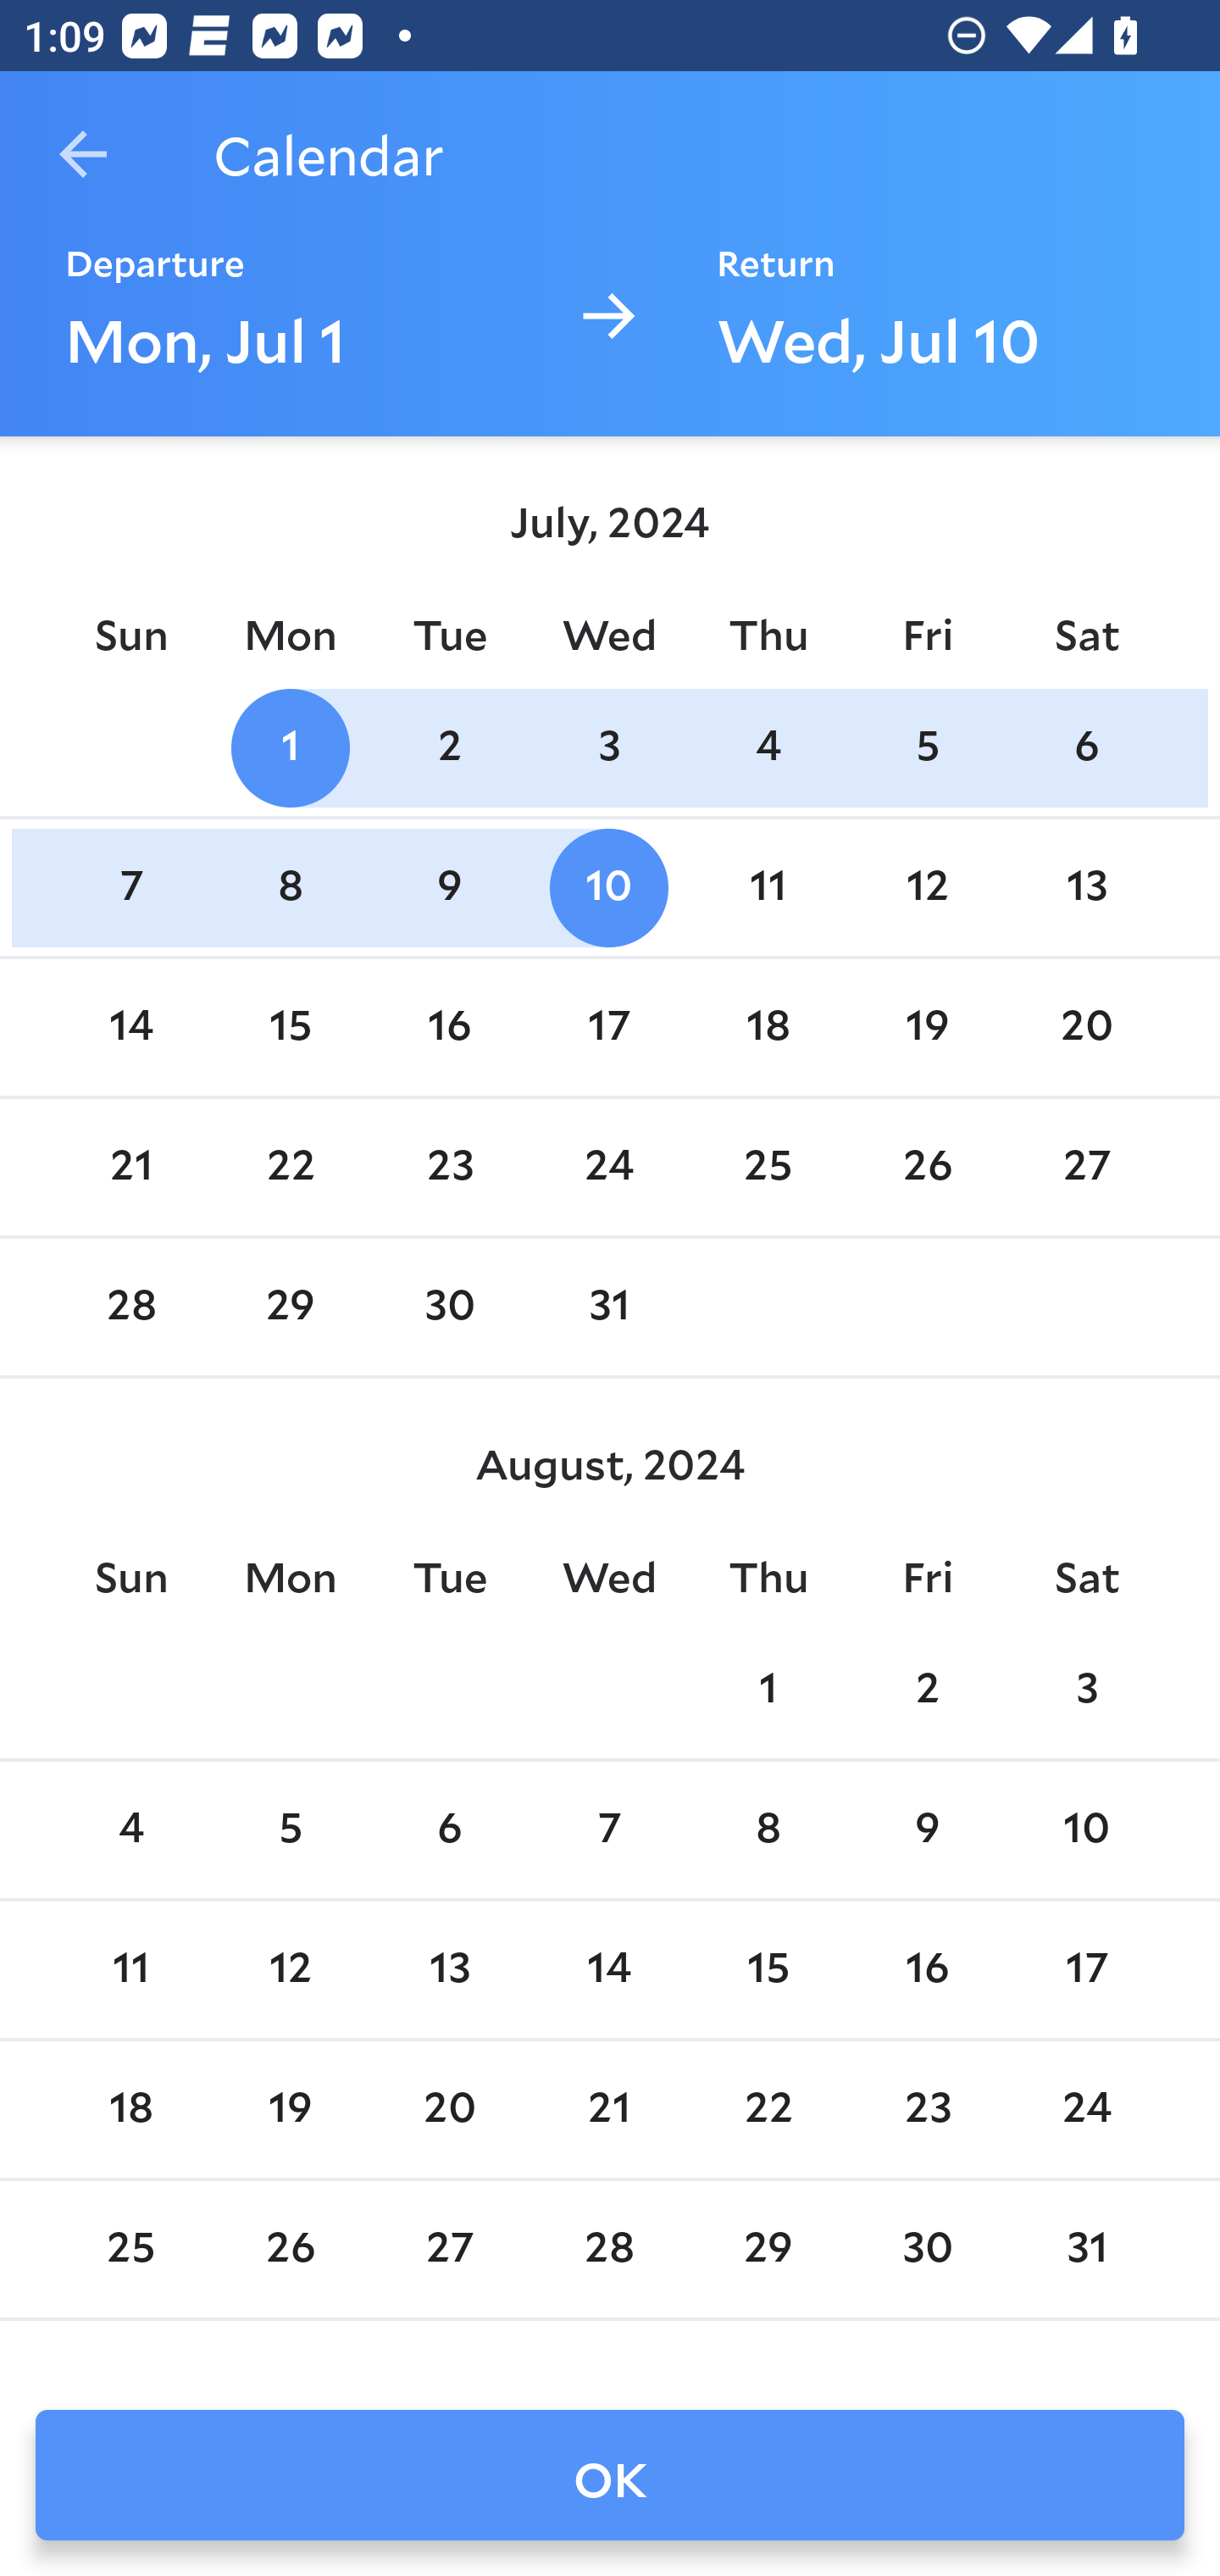 This screenshot has width=1220, height=2576. Describe the element at coordinates (927, 1167) in the screenshot. I see `26` at that location.